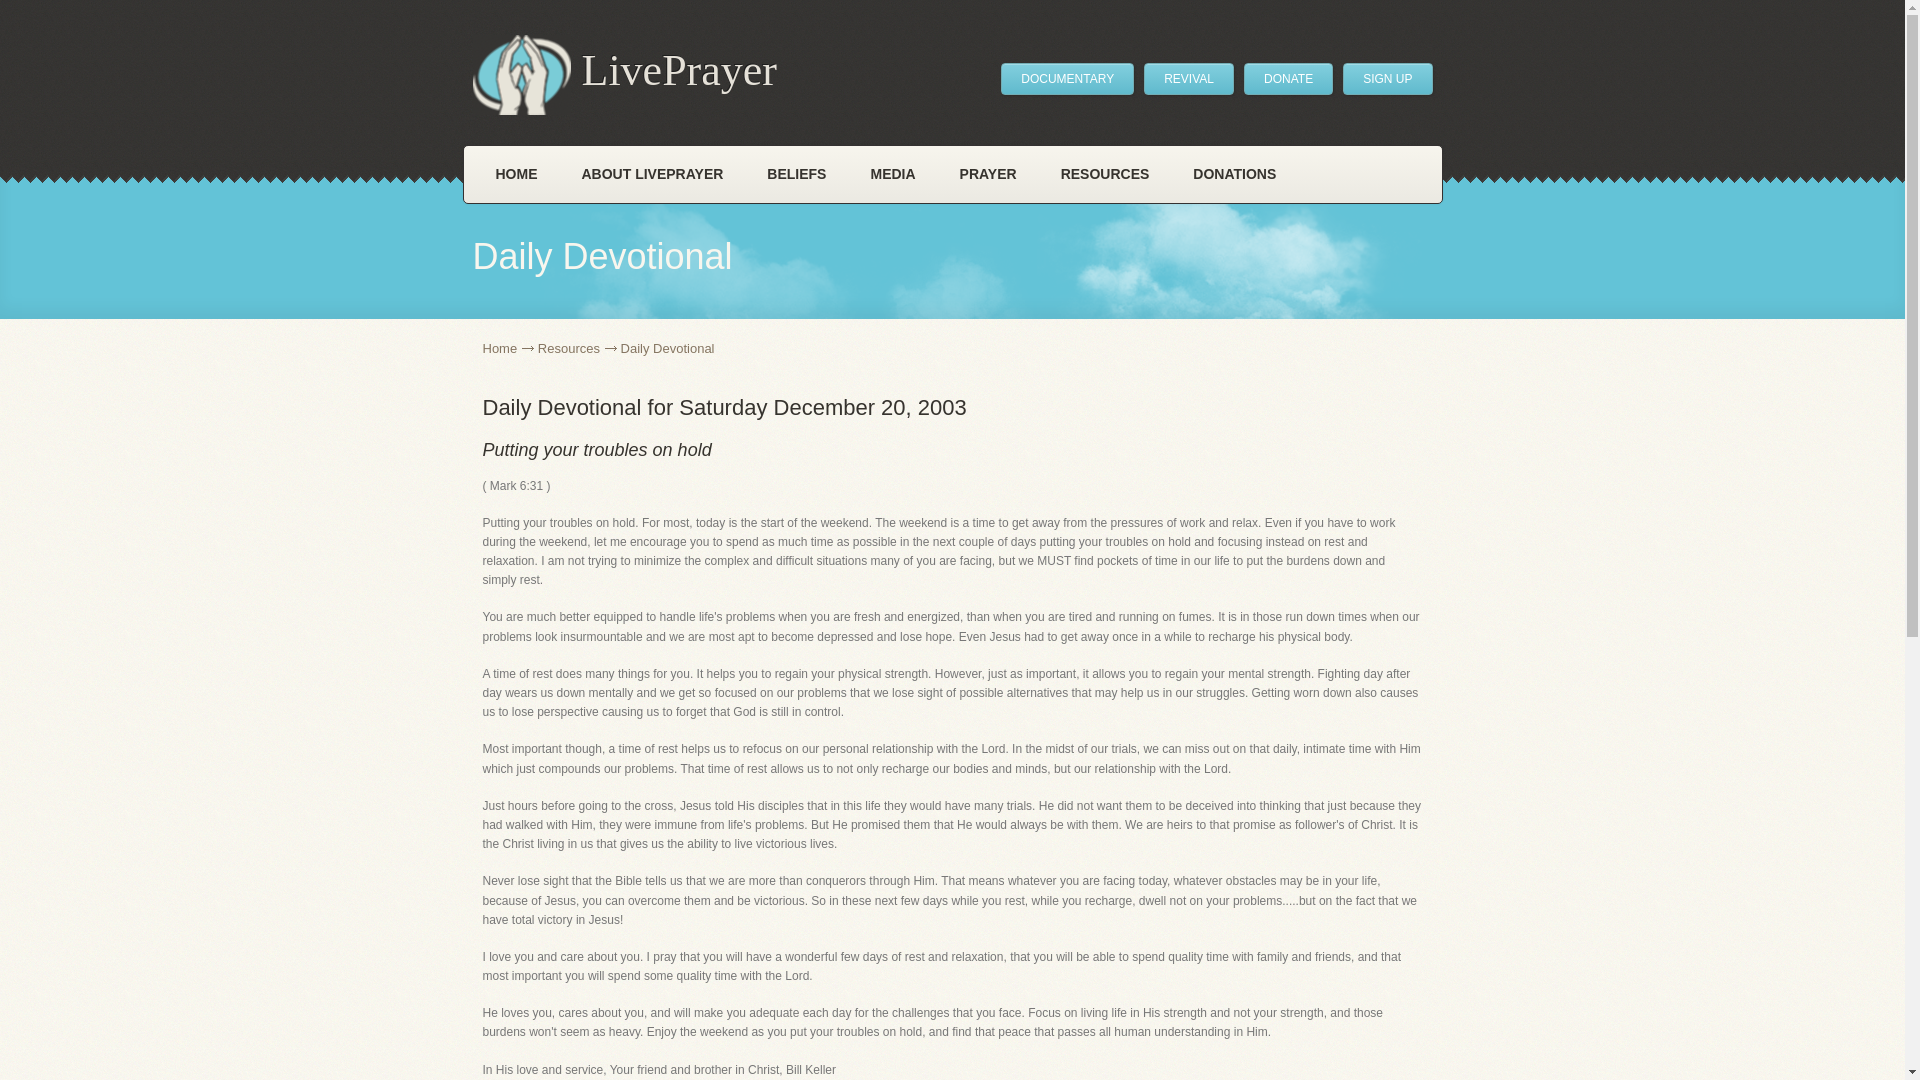 This screenshot has height=1080, width=1920. I want to click on ABOUT LIVEPRAYER, so click(653, 174).